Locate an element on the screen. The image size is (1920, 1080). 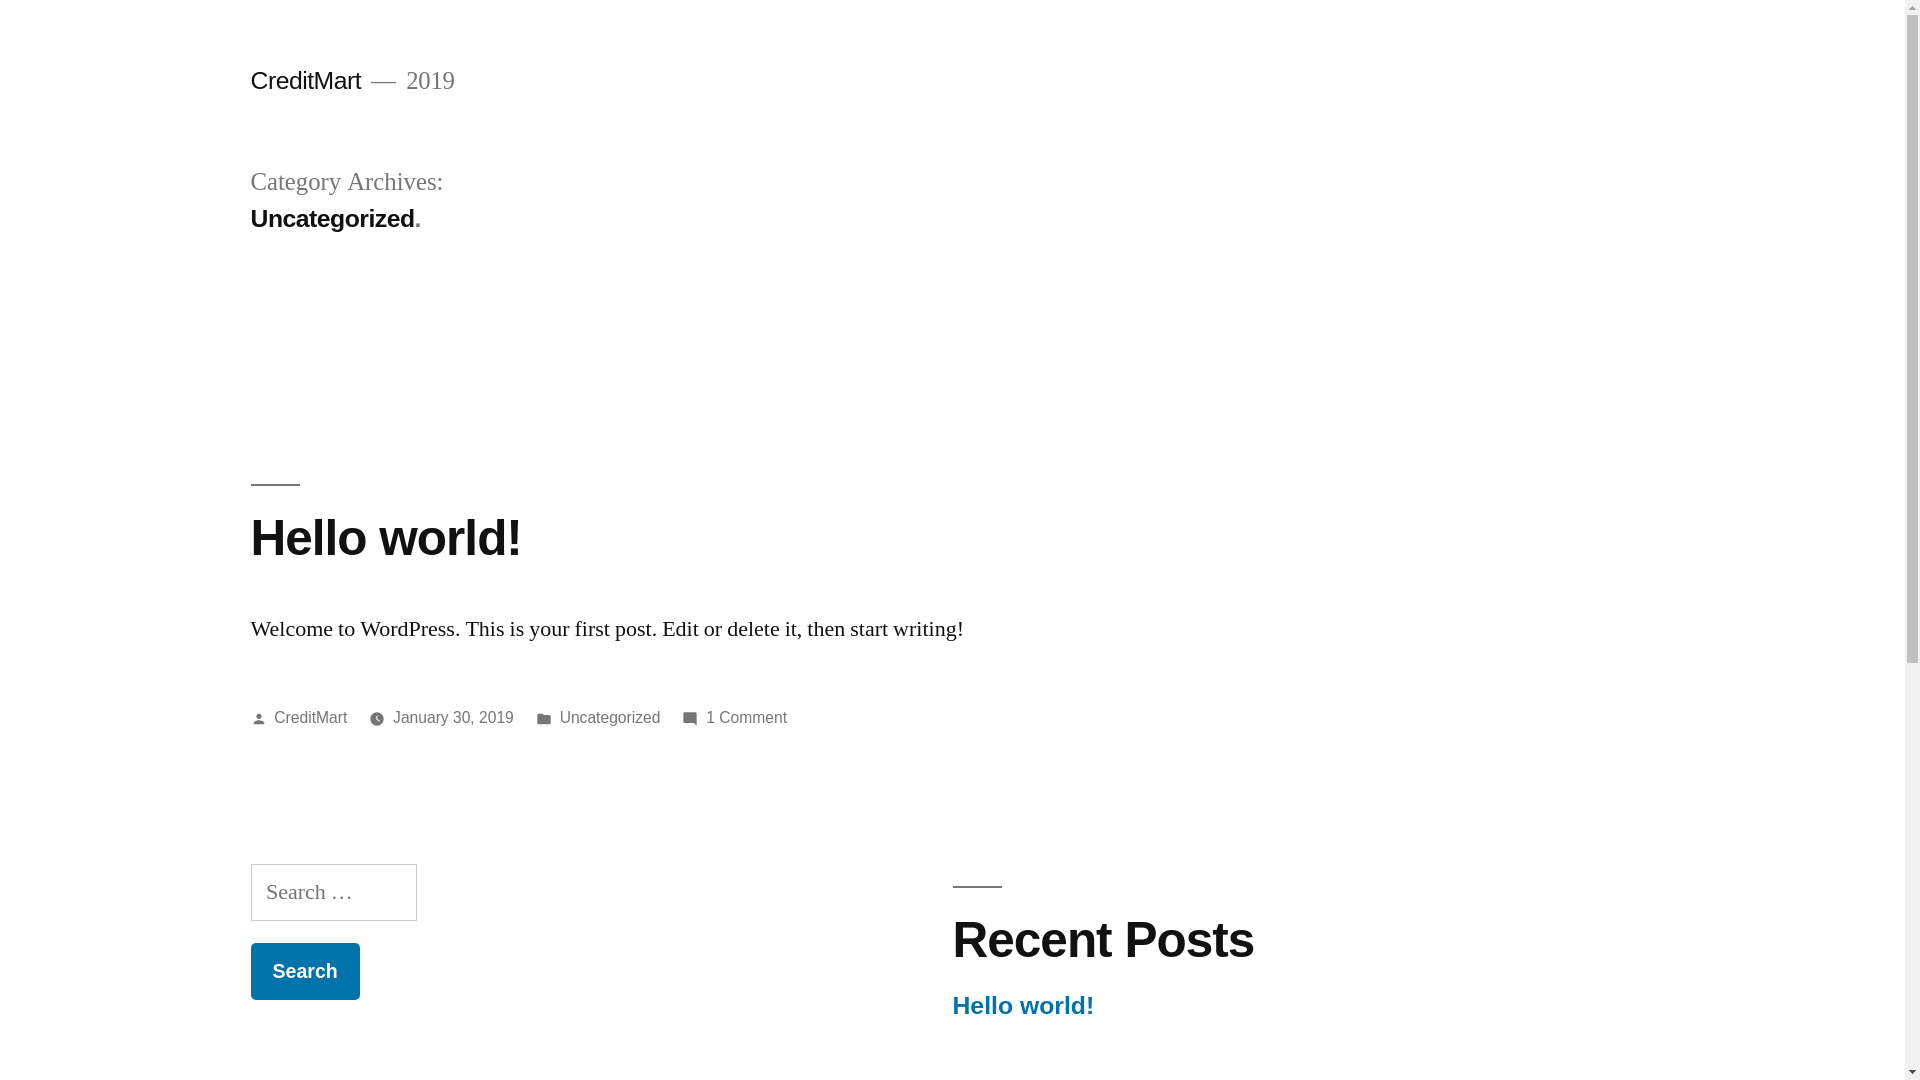
January 30, 2019 is located at coordinates (454, 718).